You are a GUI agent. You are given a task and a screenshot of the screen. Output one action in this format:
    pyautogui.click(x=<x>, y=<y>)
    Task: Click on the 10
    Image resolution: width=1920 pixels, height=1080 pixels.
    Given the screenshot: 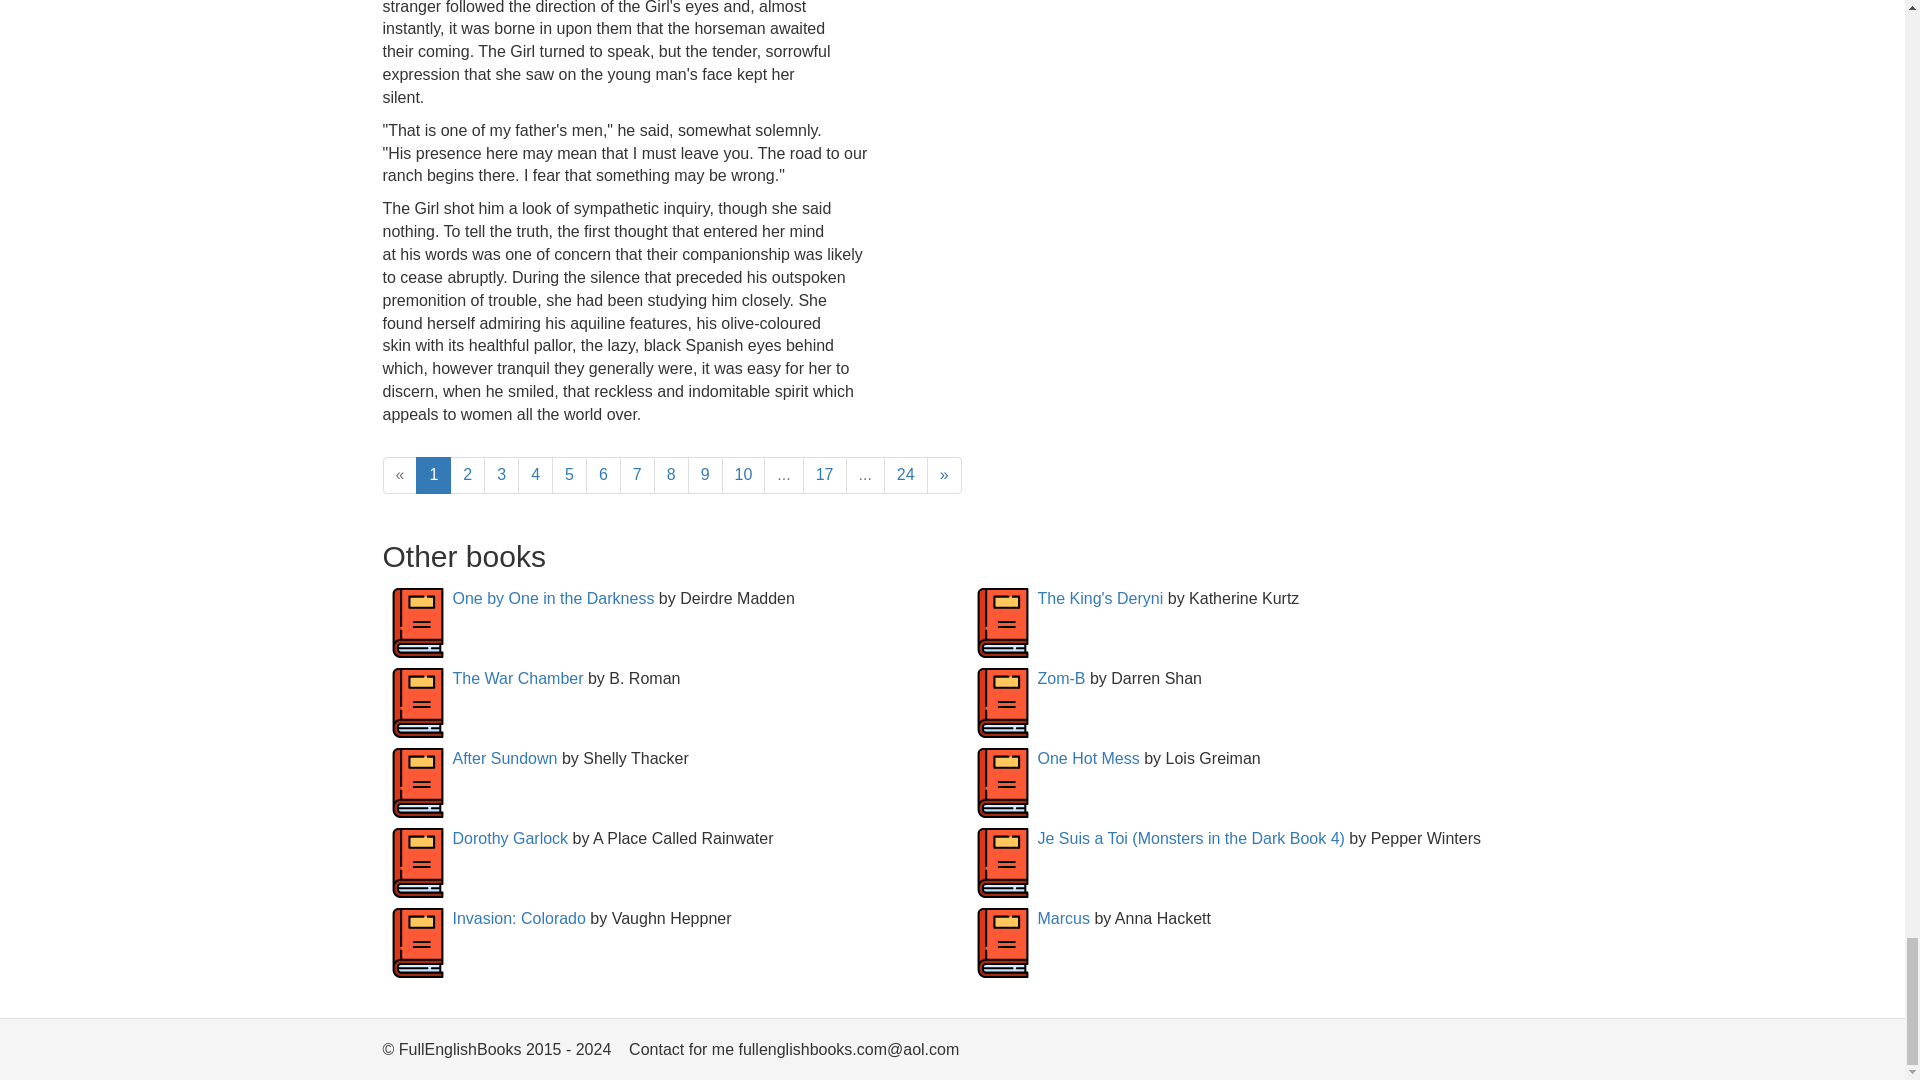 What is the action you would take?
    pyautogui.click(x=744, y=474)
    